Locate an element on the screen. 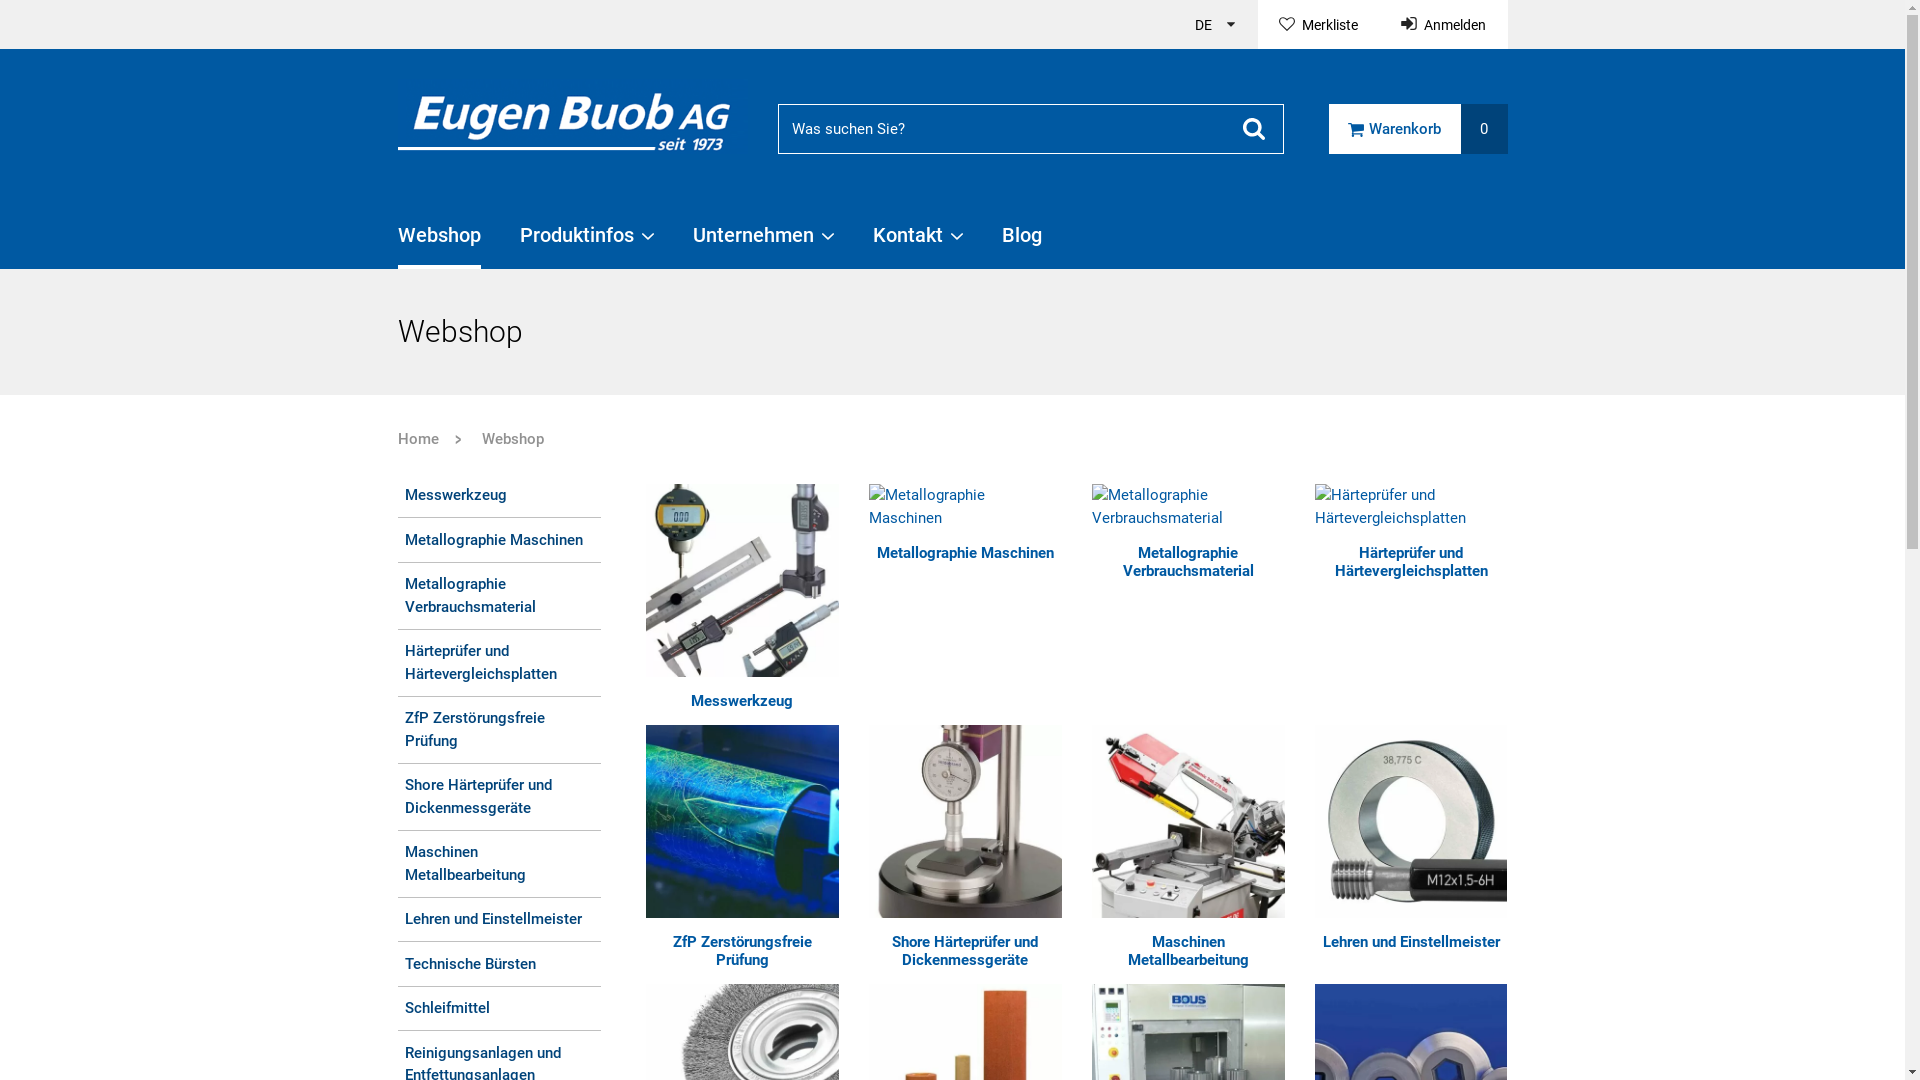  Metallographie Maschinen is located at coordinates (500, 540).